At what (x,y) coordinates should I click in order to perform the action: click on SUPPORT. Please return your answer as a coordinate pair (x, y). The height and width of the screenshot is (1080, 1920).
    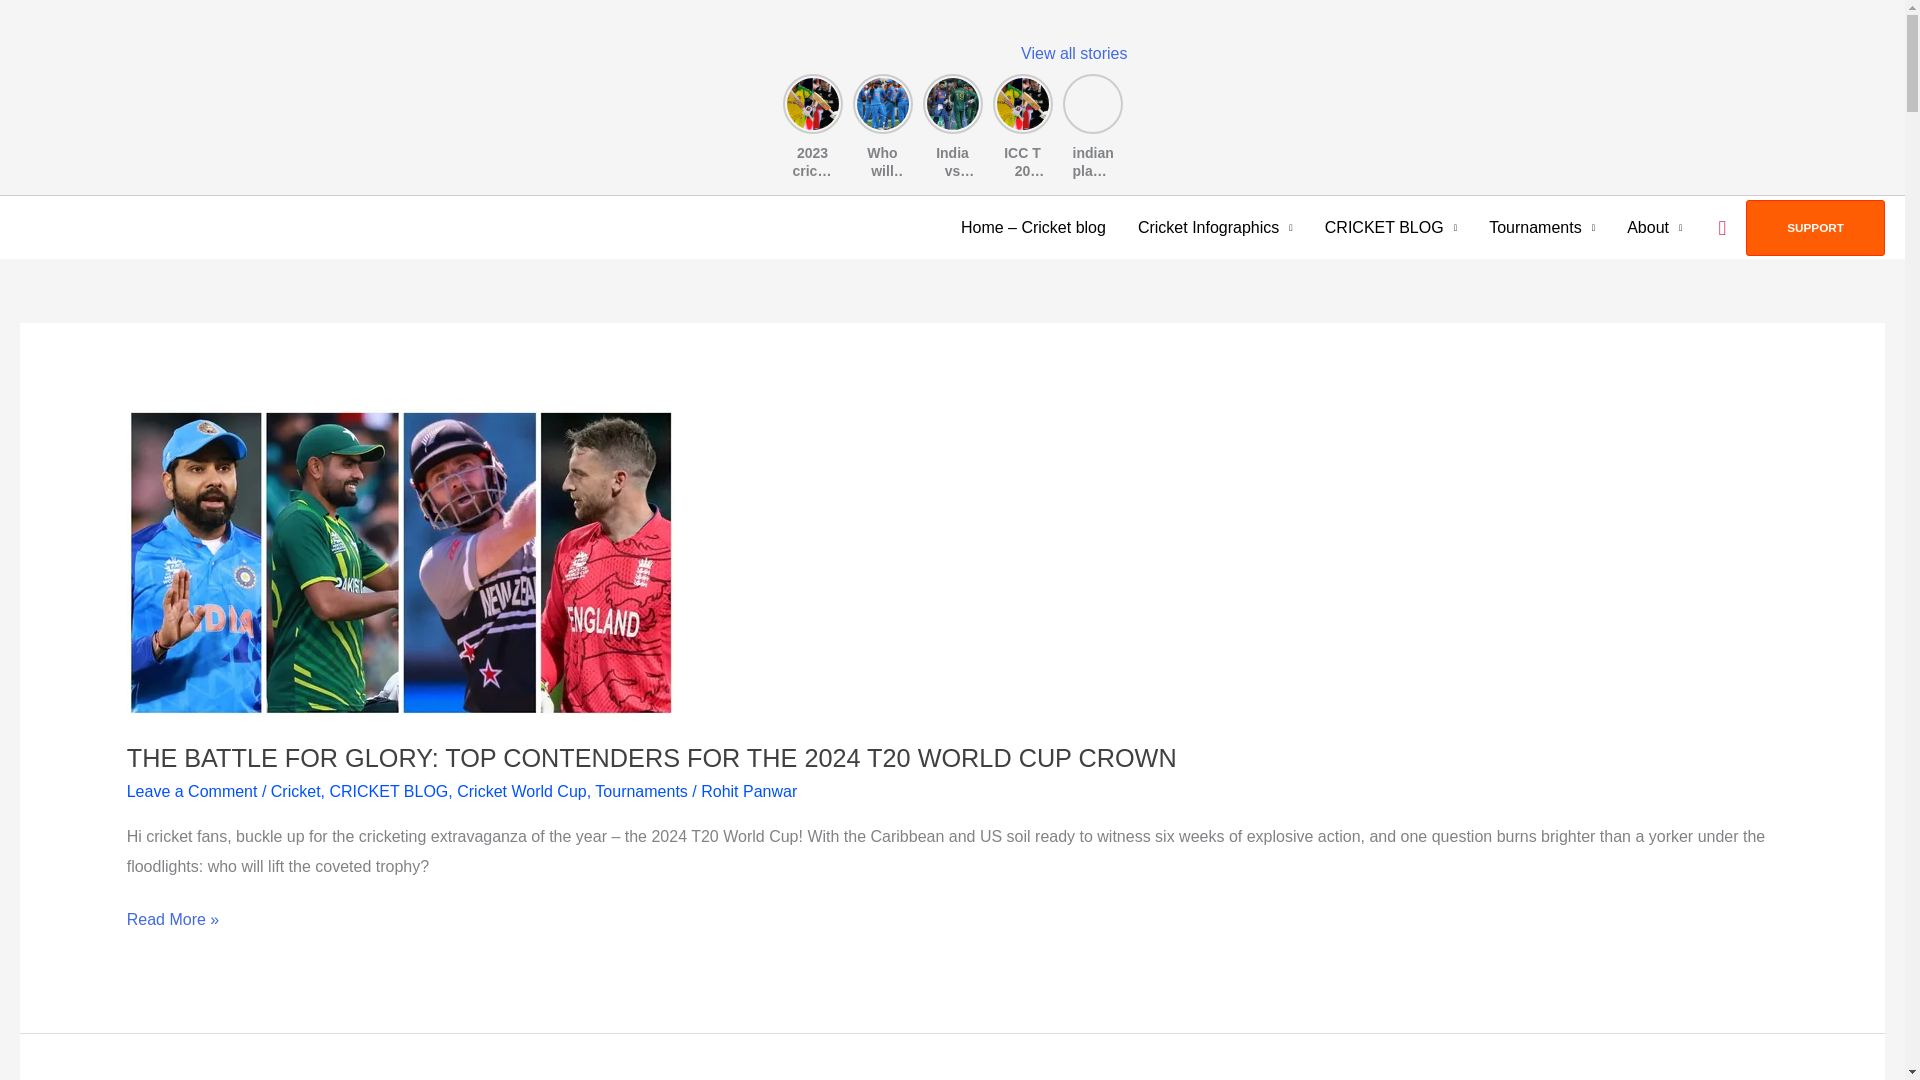
    Looking at the image, I should click on (1815, 227).